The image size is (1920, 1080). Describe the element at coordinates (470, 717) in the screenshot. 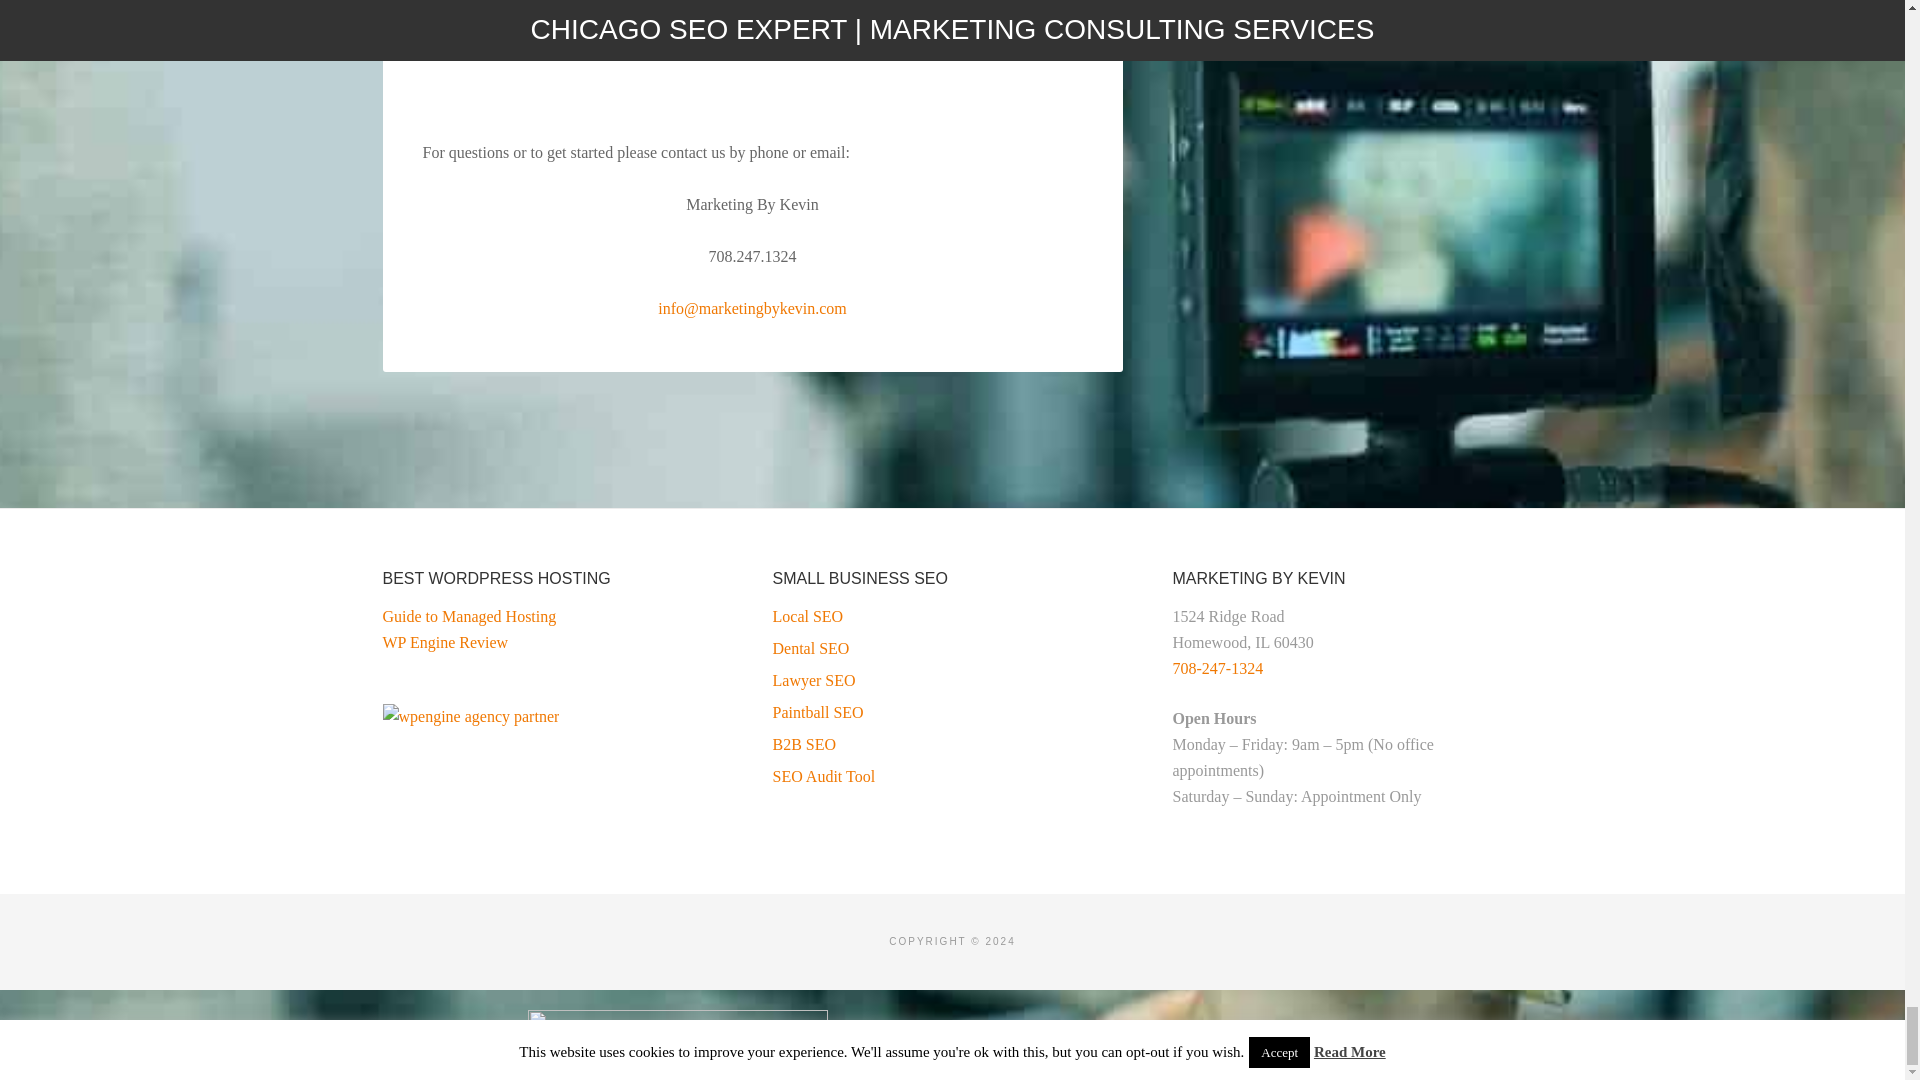

I see `wpengine agency partner` at that location.